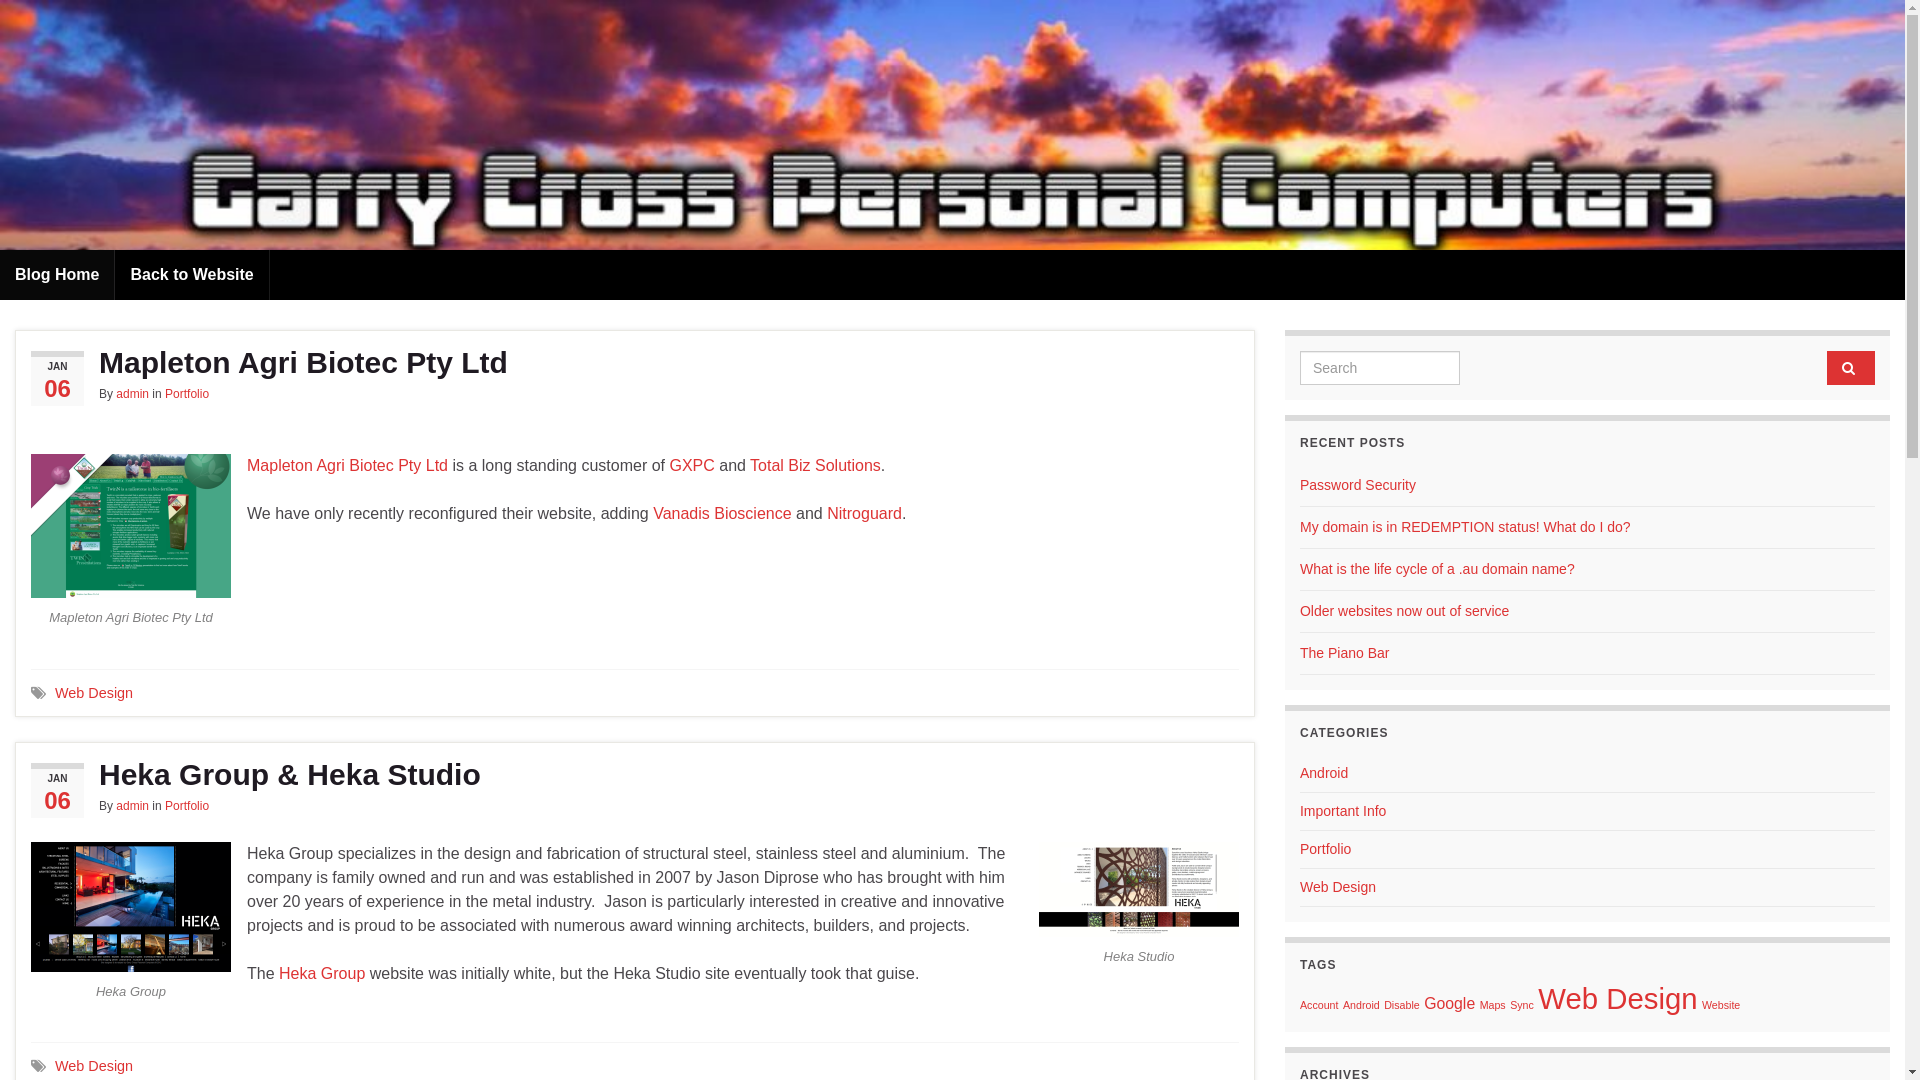 The image size is (1920, 1080). Describe the element at coordinates (722, 514) in the screenshot. I see `Vanadis Bioscience` at that location.